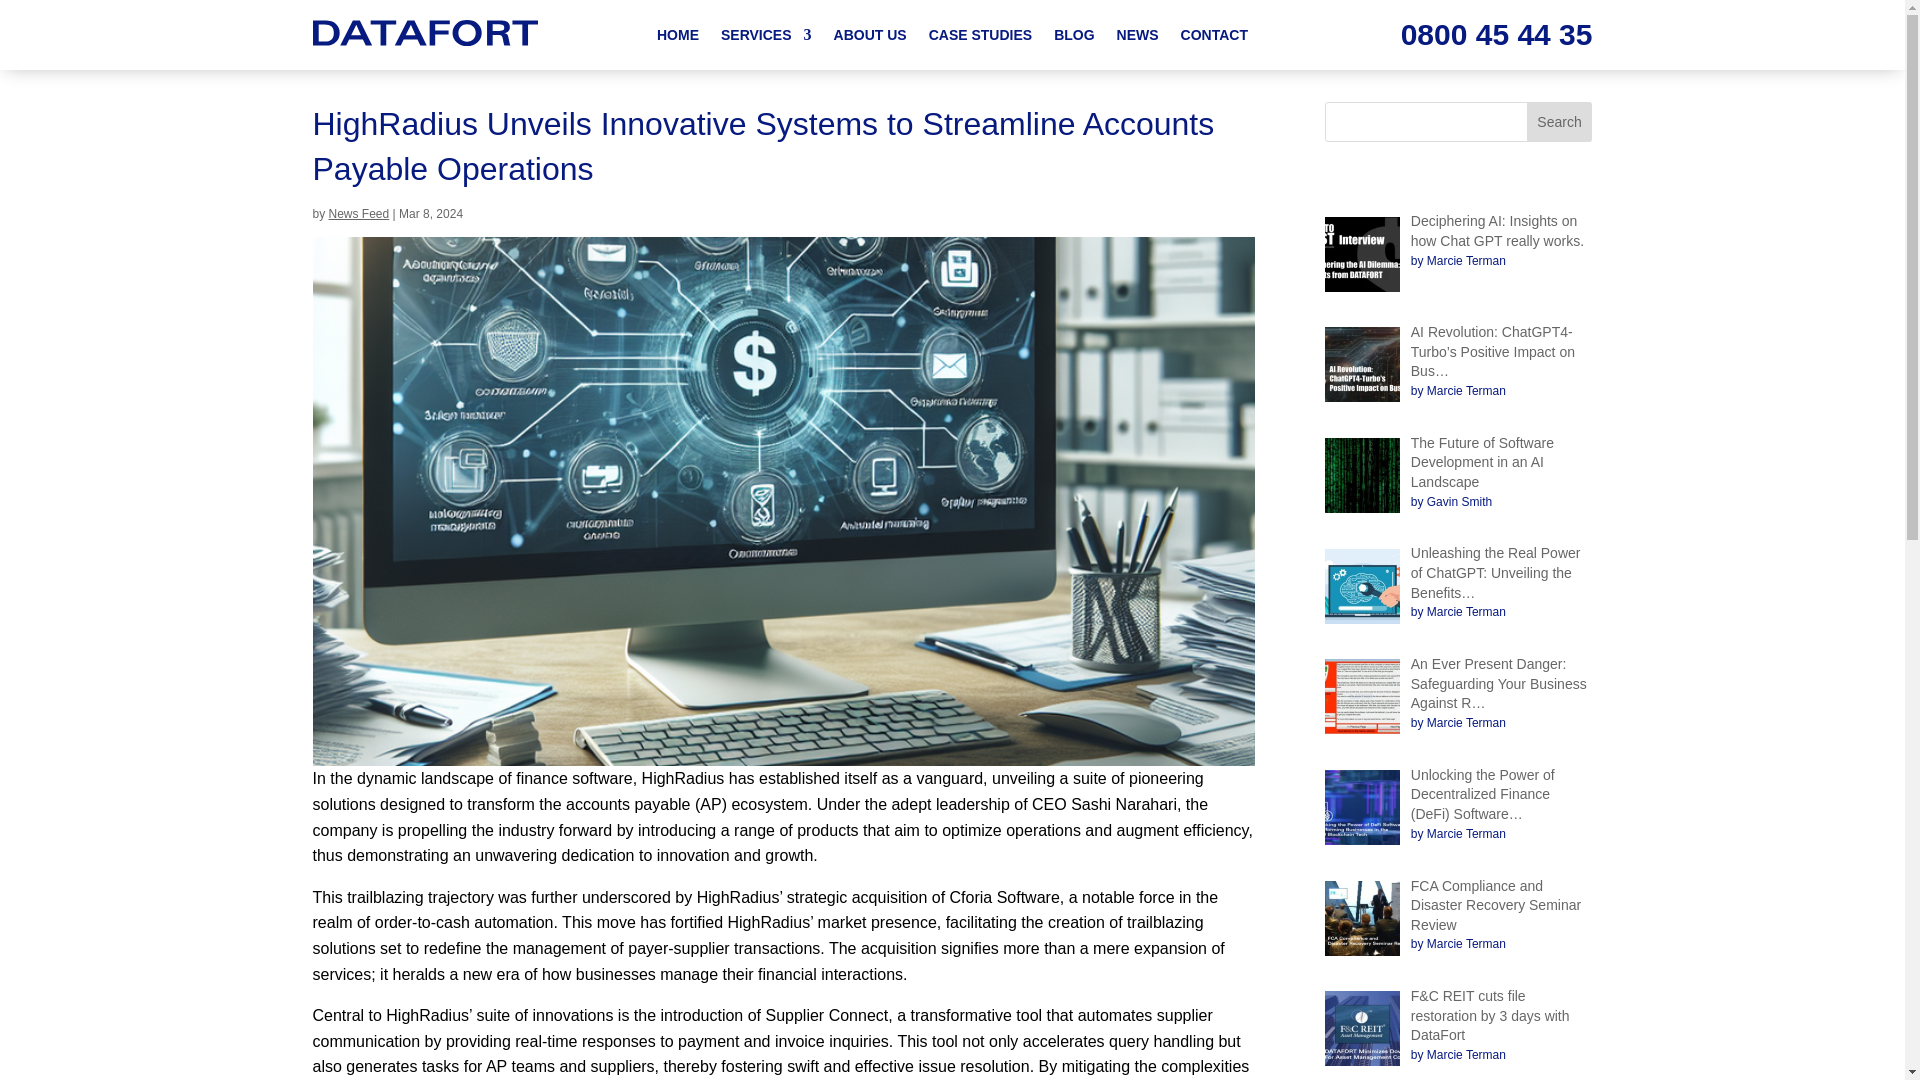 This screenshot has width=1920, height=1080. Describe the element at coordinates (870, 38) in the screenshot. I see `ABOUT US` at that location.